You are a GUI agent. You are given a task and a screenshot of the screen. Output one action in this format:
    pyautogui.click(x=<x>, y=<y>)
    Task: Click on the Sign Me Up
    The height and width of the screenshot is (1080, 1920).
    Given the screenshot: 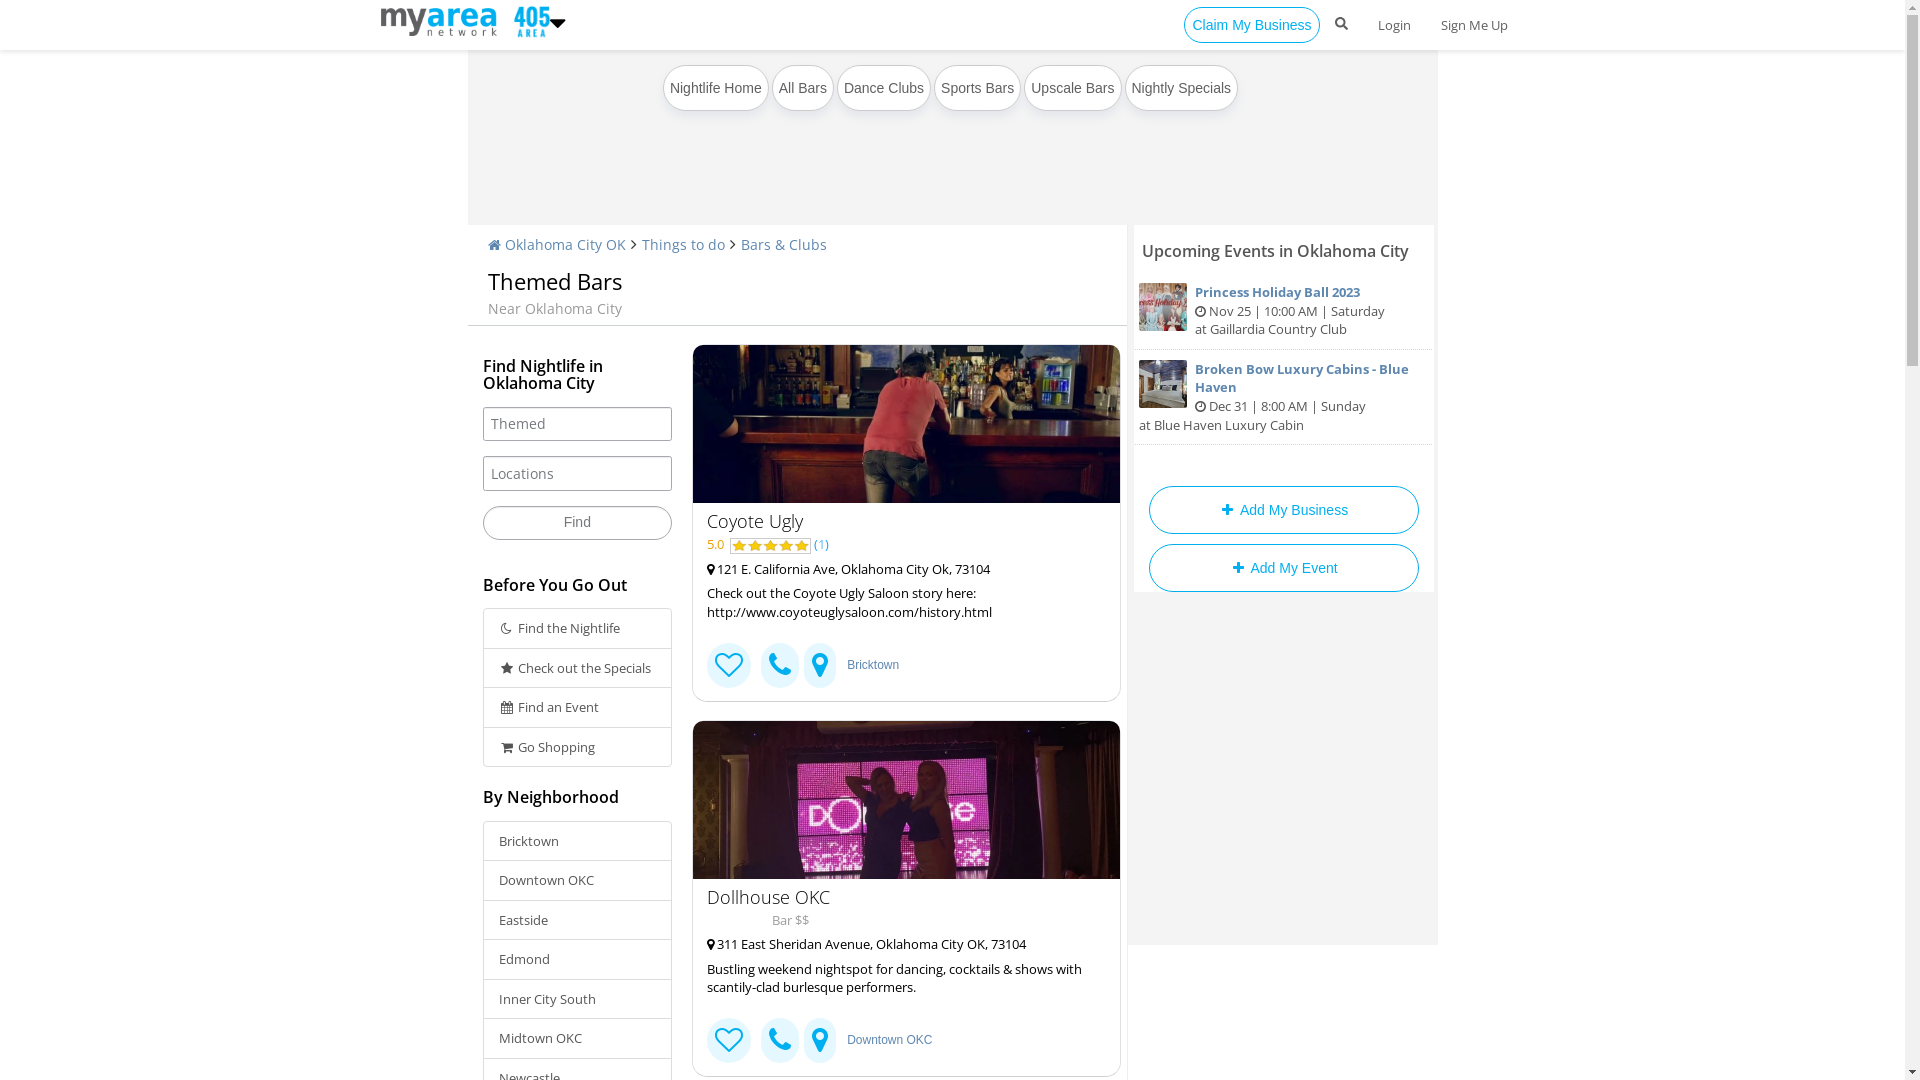 What is the action you would take?
    pyautogui.click(x=1474, y=25)
    